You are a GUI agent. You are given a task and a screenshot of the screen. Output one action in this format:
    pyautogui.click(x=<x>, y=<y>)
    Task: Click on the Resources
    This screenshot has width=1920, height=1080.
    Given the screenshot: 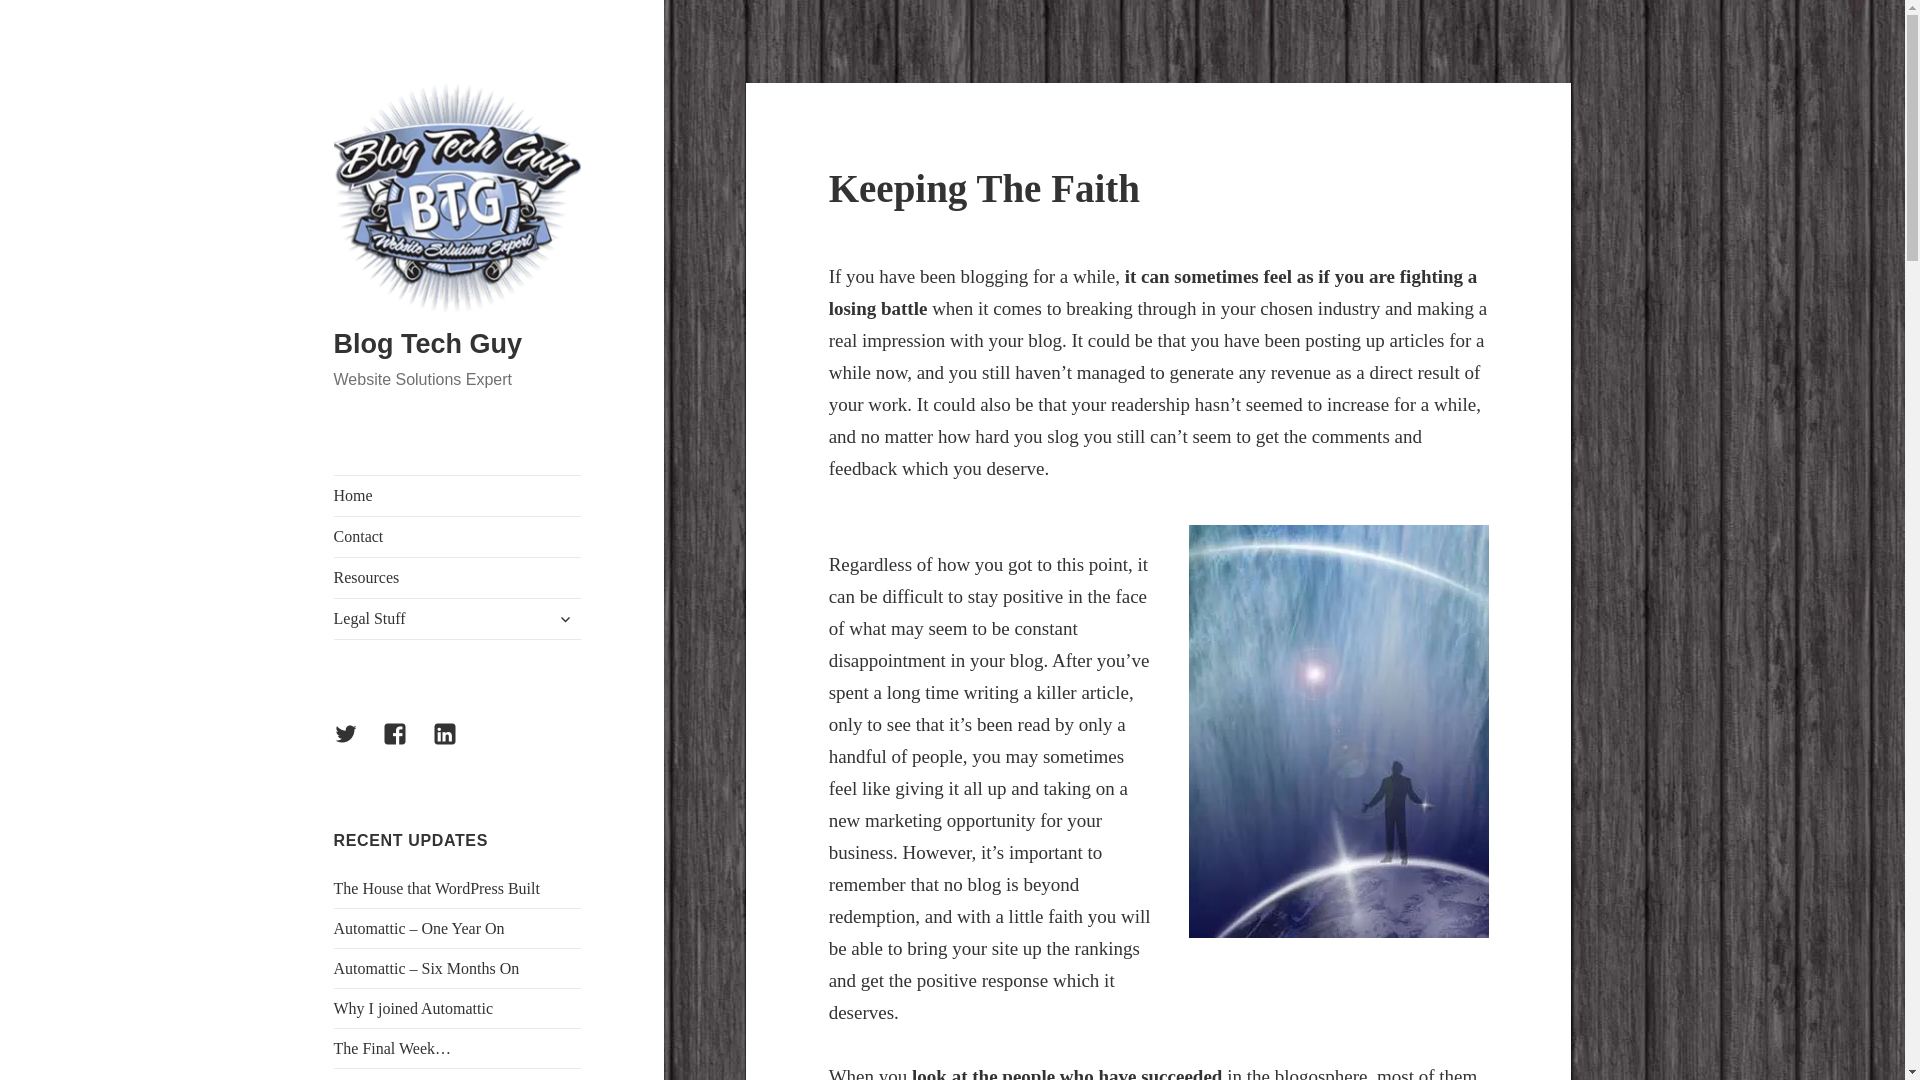 What is the action you would take?
    pyautogui.click(x=458, y=578)
    